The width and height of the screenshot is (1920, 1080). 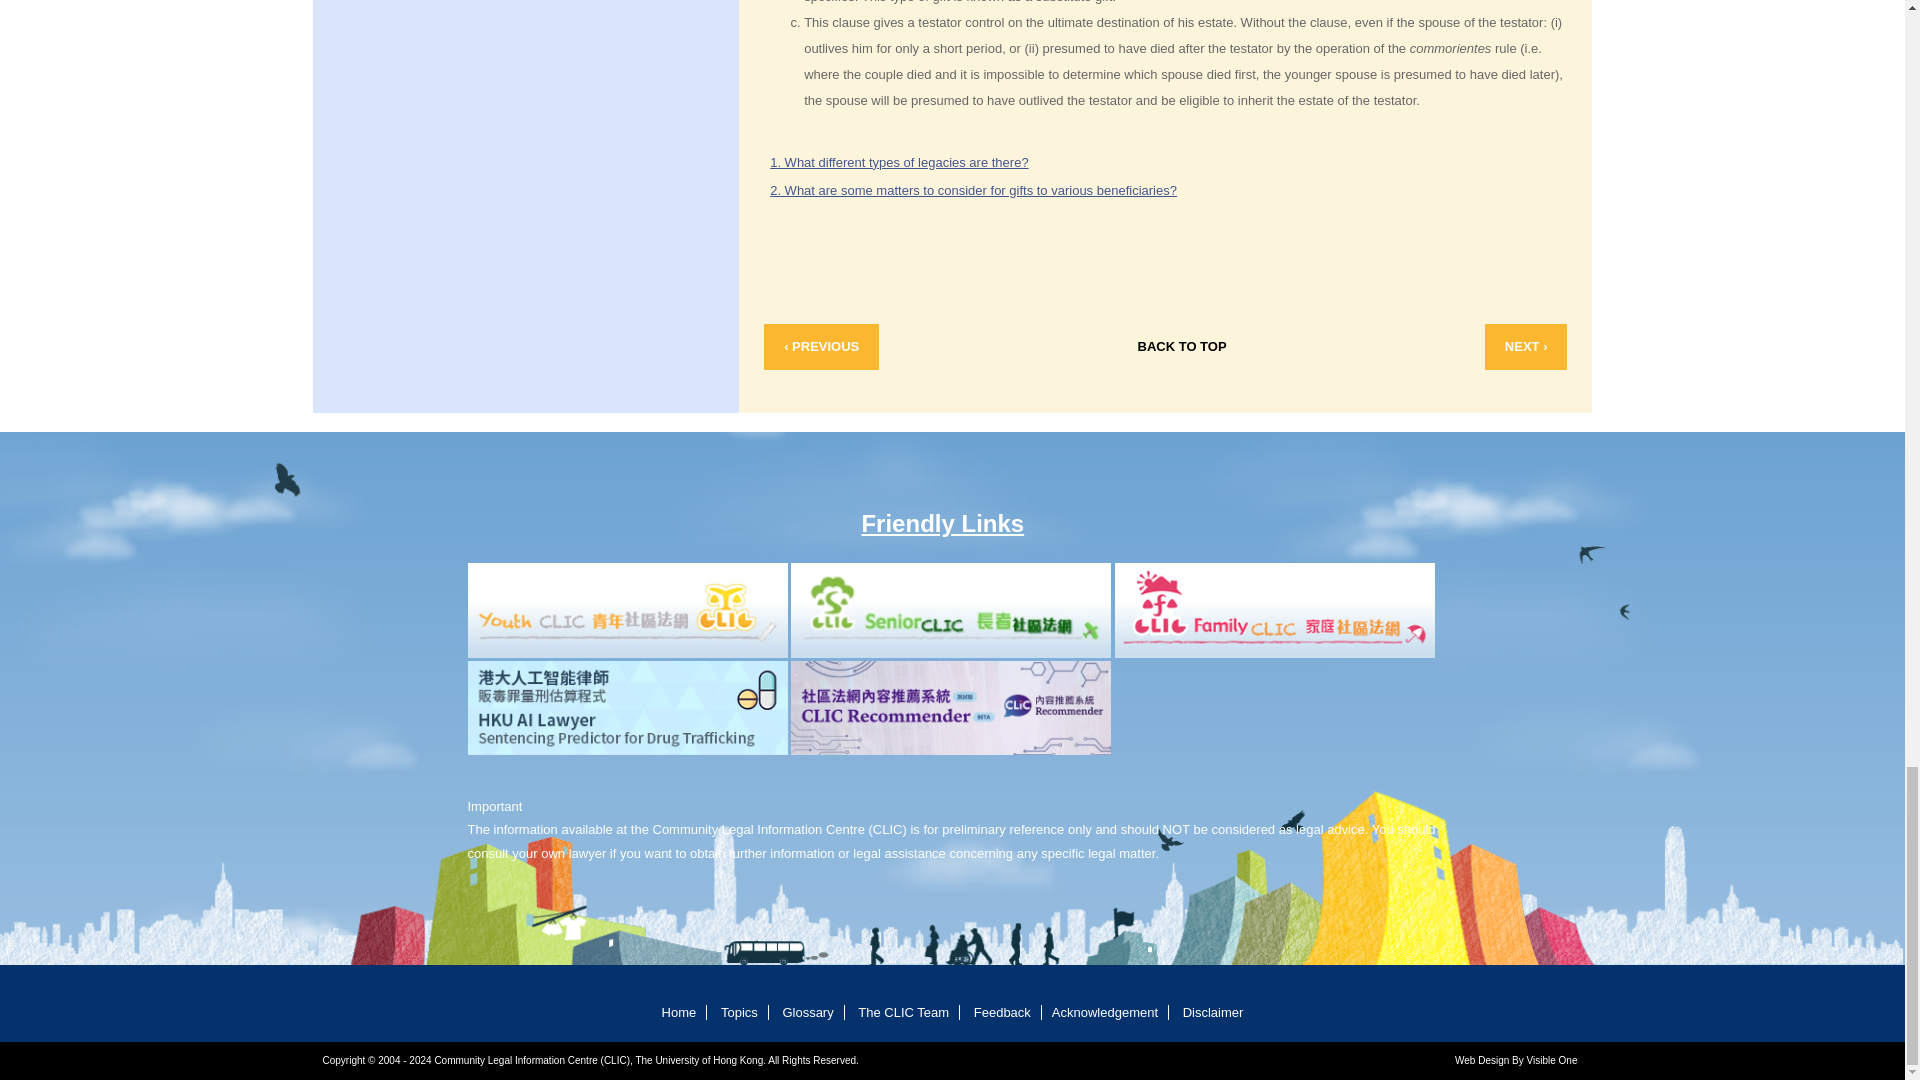 I want to click on Go to parent page, so click(x=1182, y=347).